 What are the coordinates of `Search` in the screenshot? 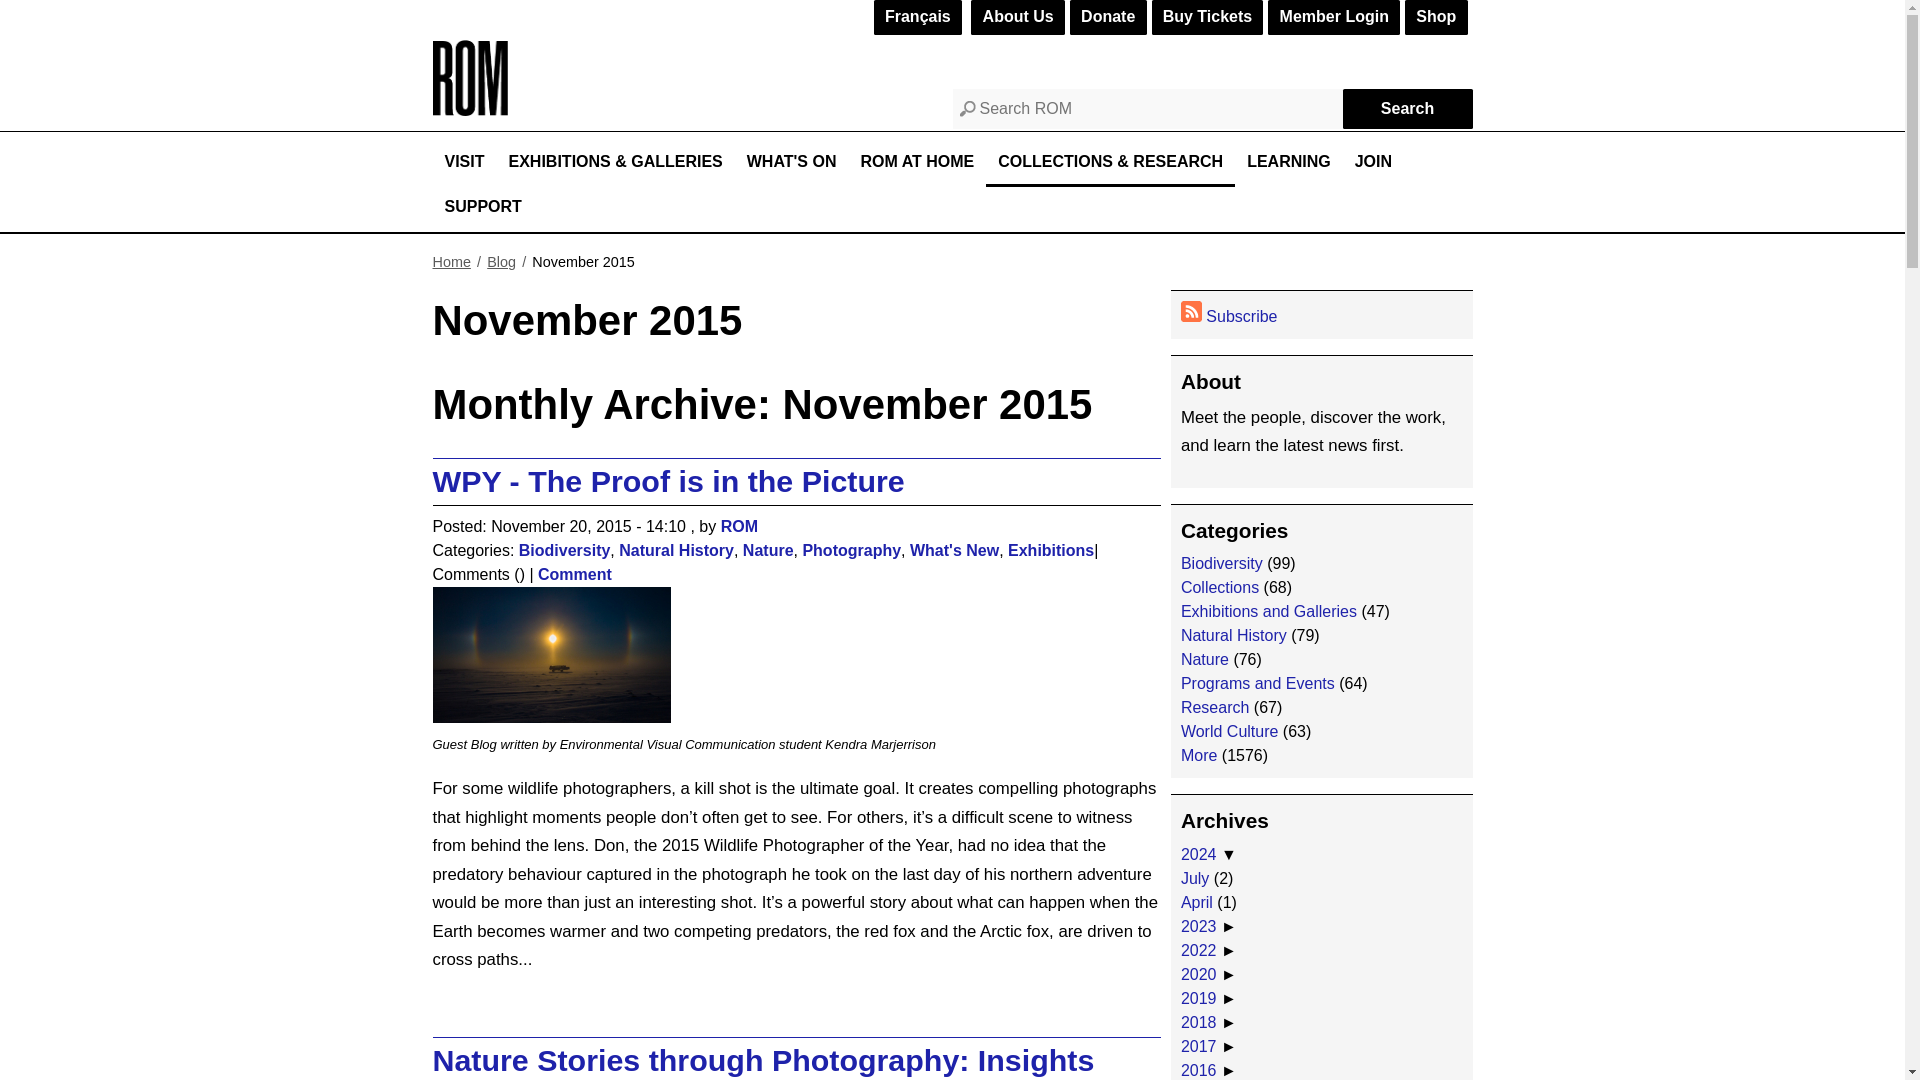 It's located at (1407, 108).